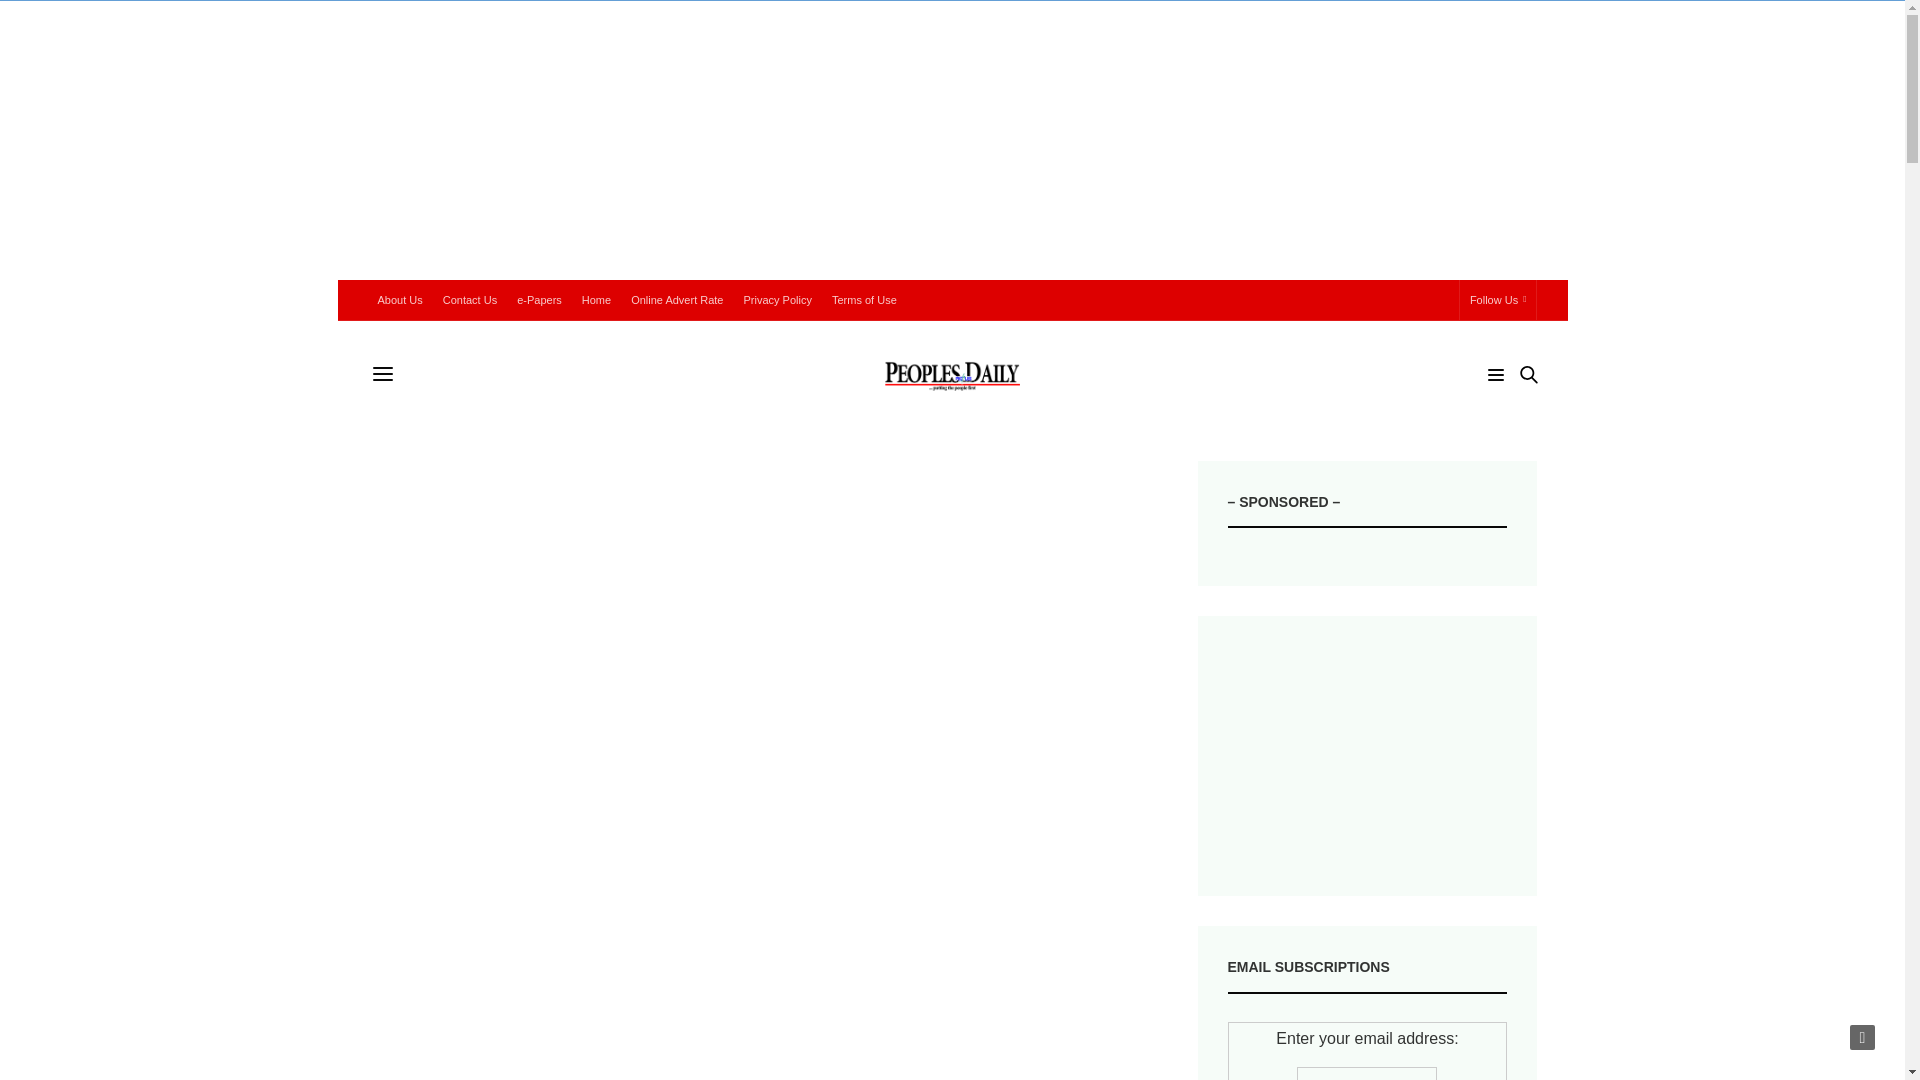 This screenshot has height=1080, width=1920. Describe the element at coordinates (596, 299) in the screenshot. I see `Home` at that location.